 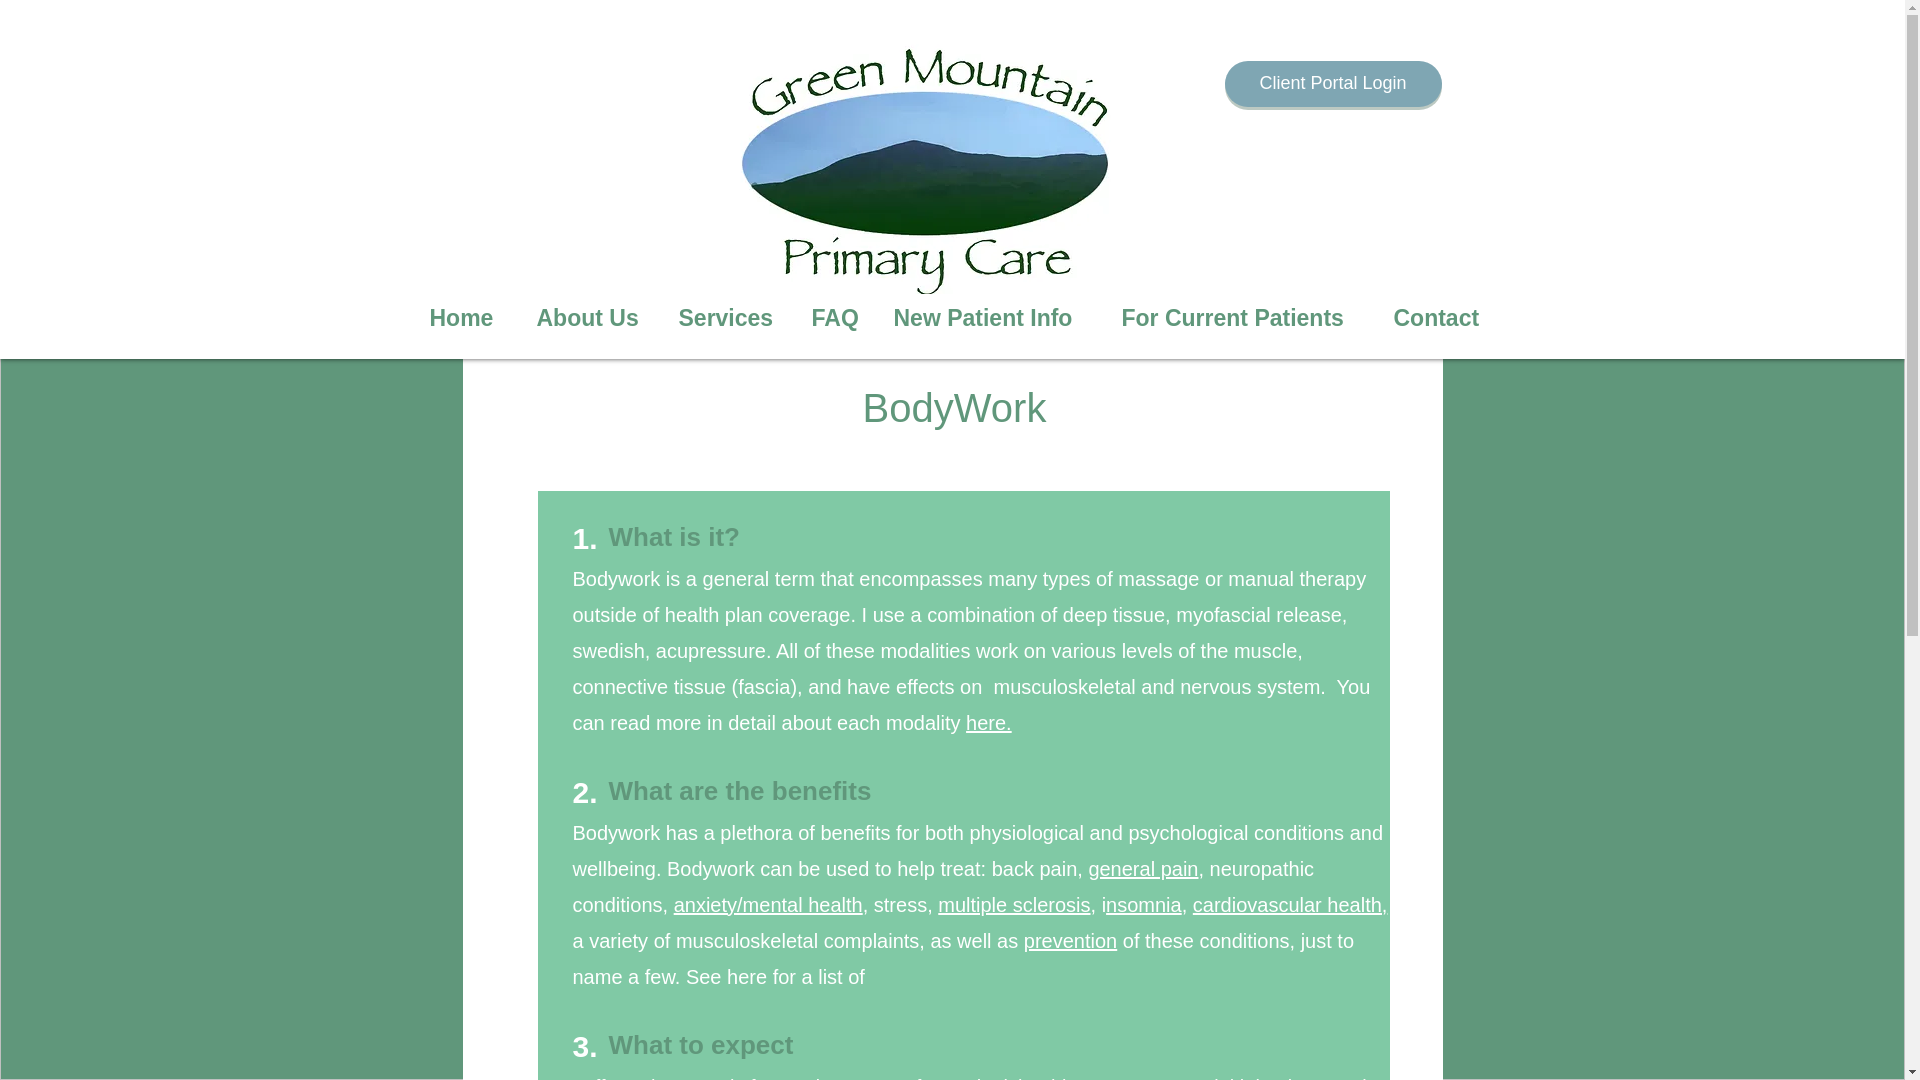 I want to click on nsomnia, so click(x=1144, y=904).